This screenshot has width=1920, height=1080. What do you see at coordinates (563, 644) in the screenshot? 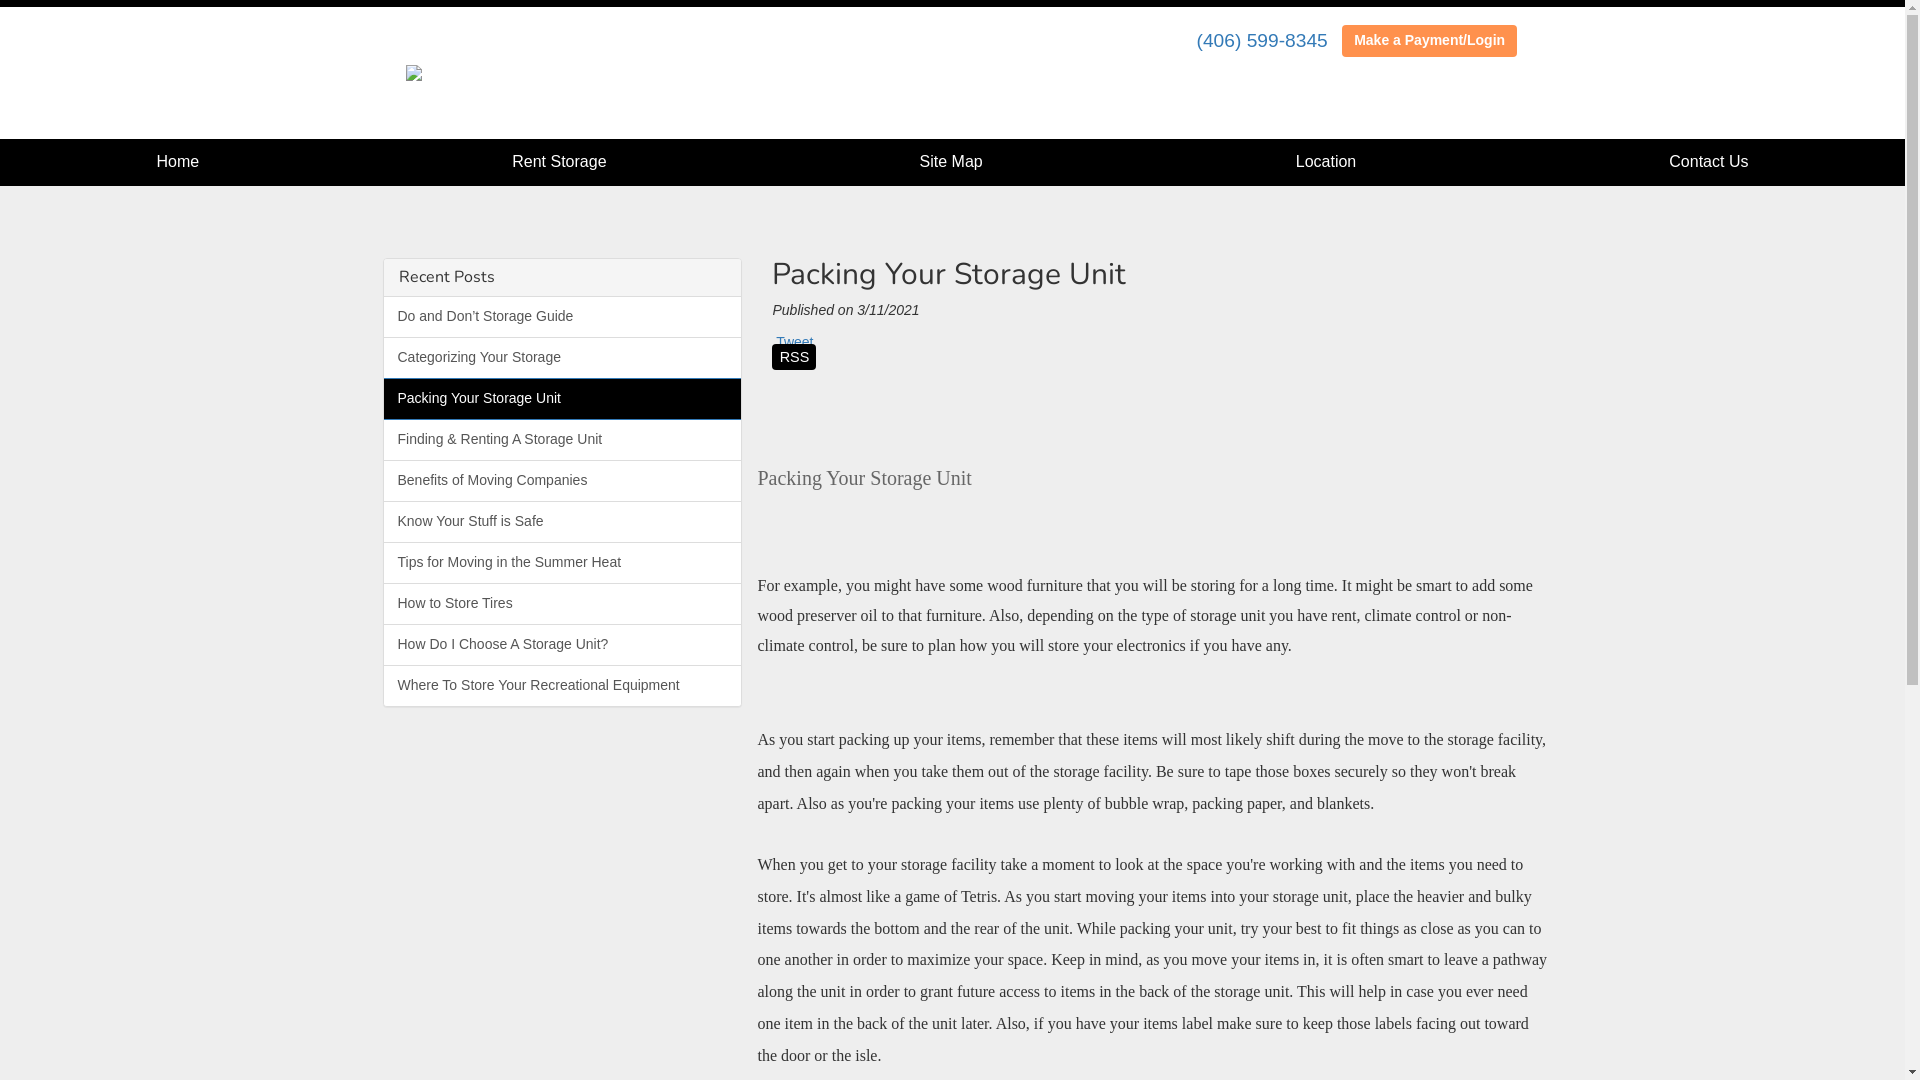
I see `How Do I Choose A Storage Unit?` at bounding box center [563, 644].